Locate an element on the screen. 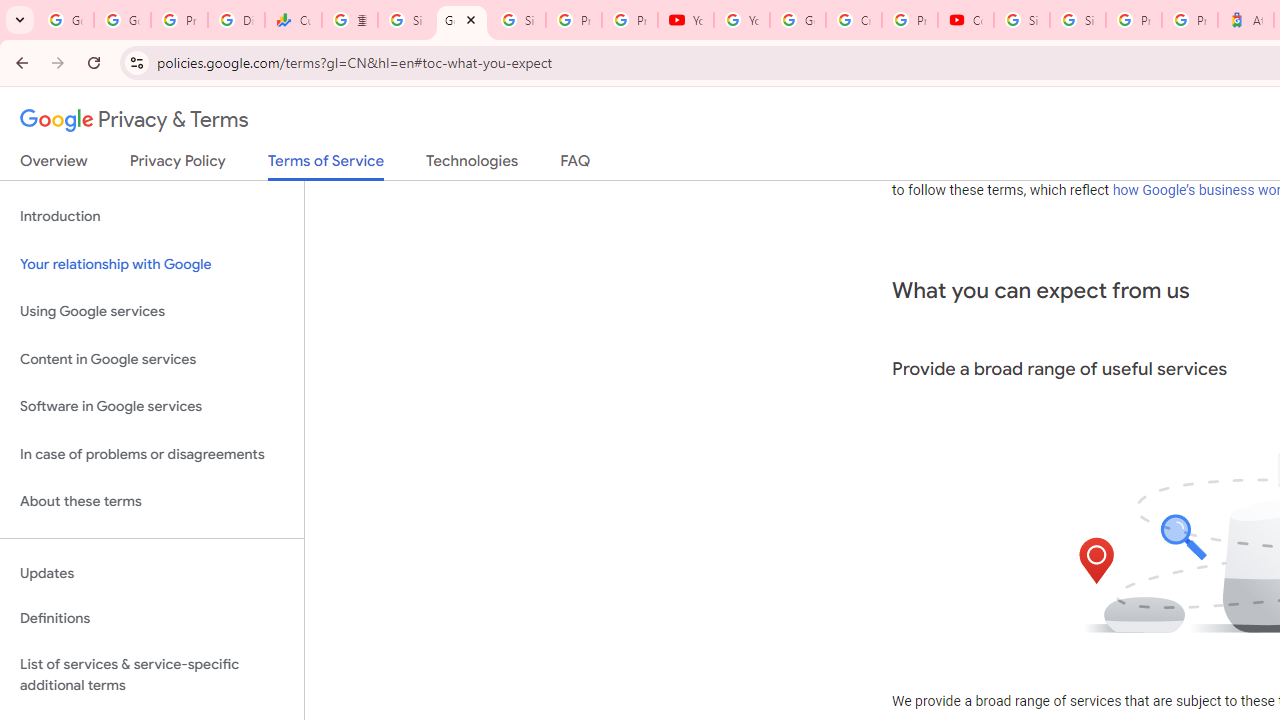  Sign in - Google Accounts is located at coordinates (518, 20).